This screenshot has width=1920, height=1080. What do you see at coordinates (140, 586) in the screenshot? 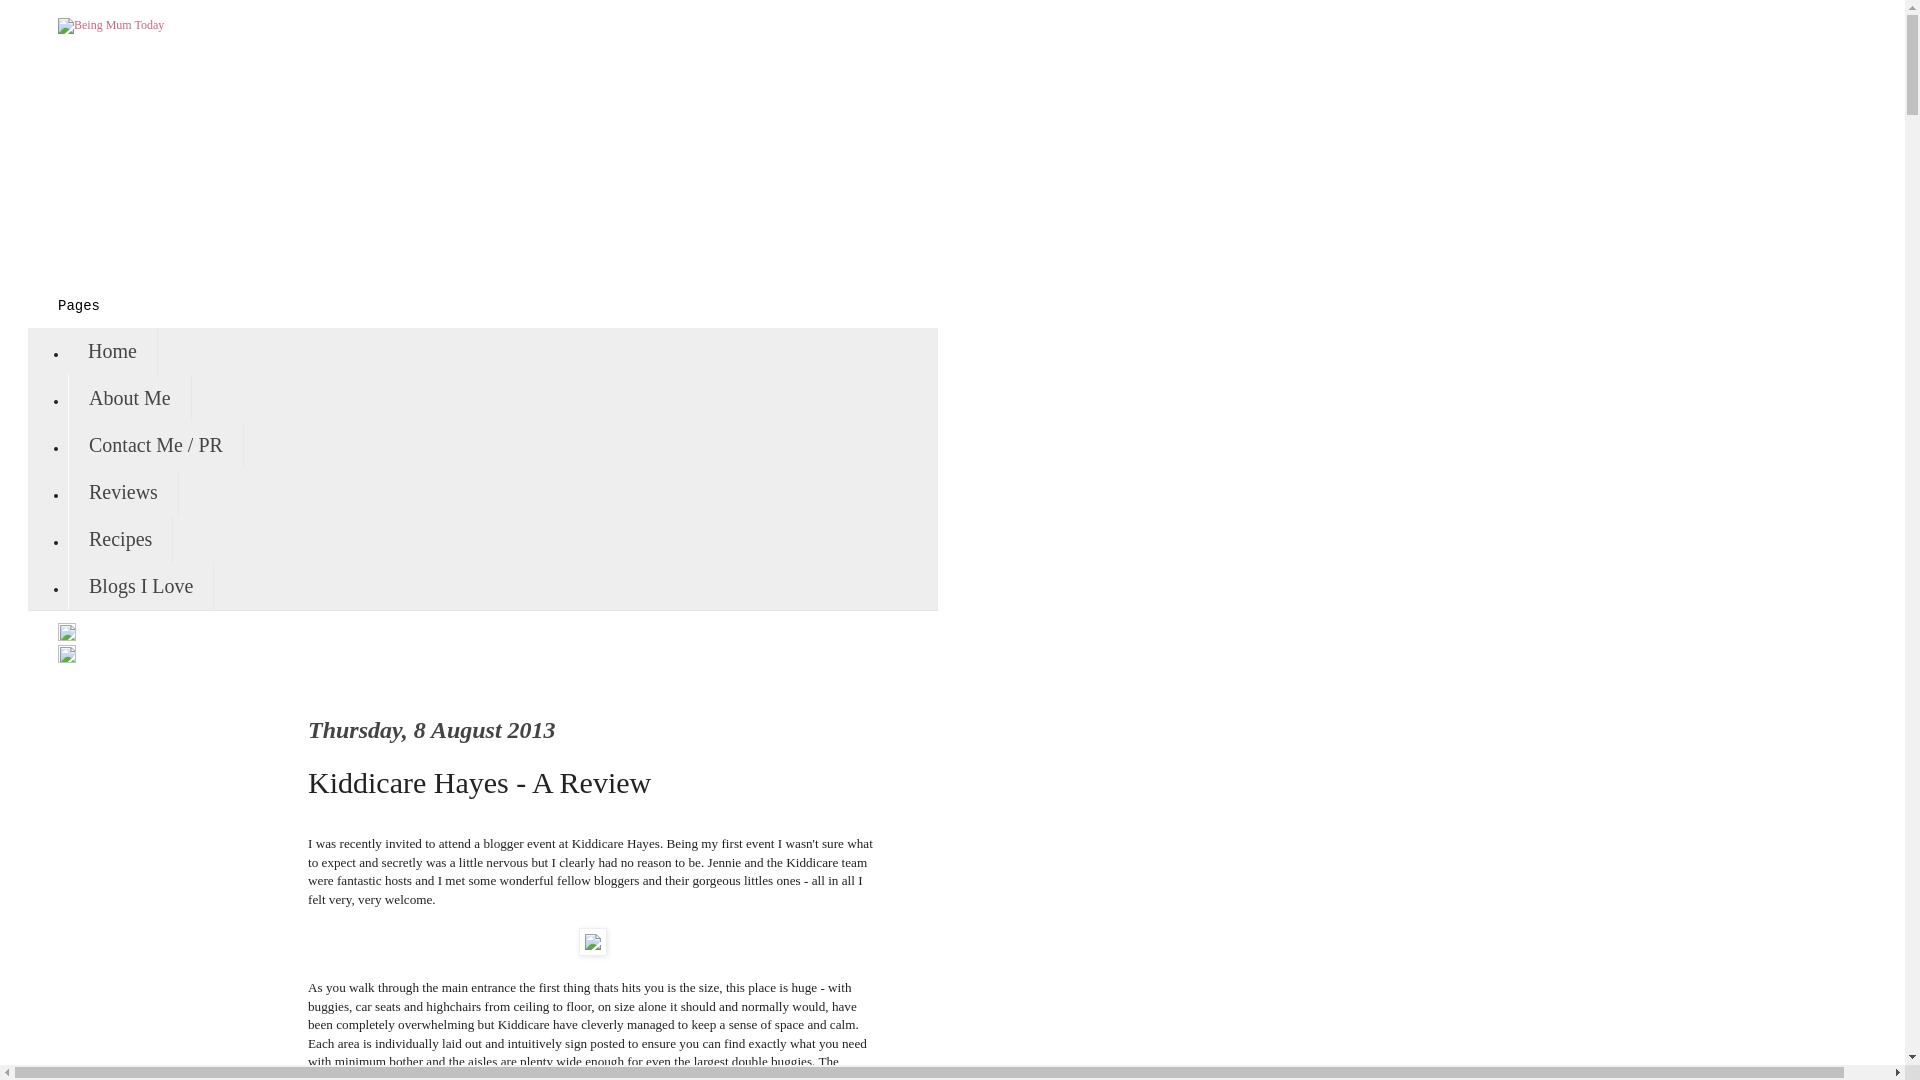
I see `Blogs I Love` at bounding box center [140, 586].